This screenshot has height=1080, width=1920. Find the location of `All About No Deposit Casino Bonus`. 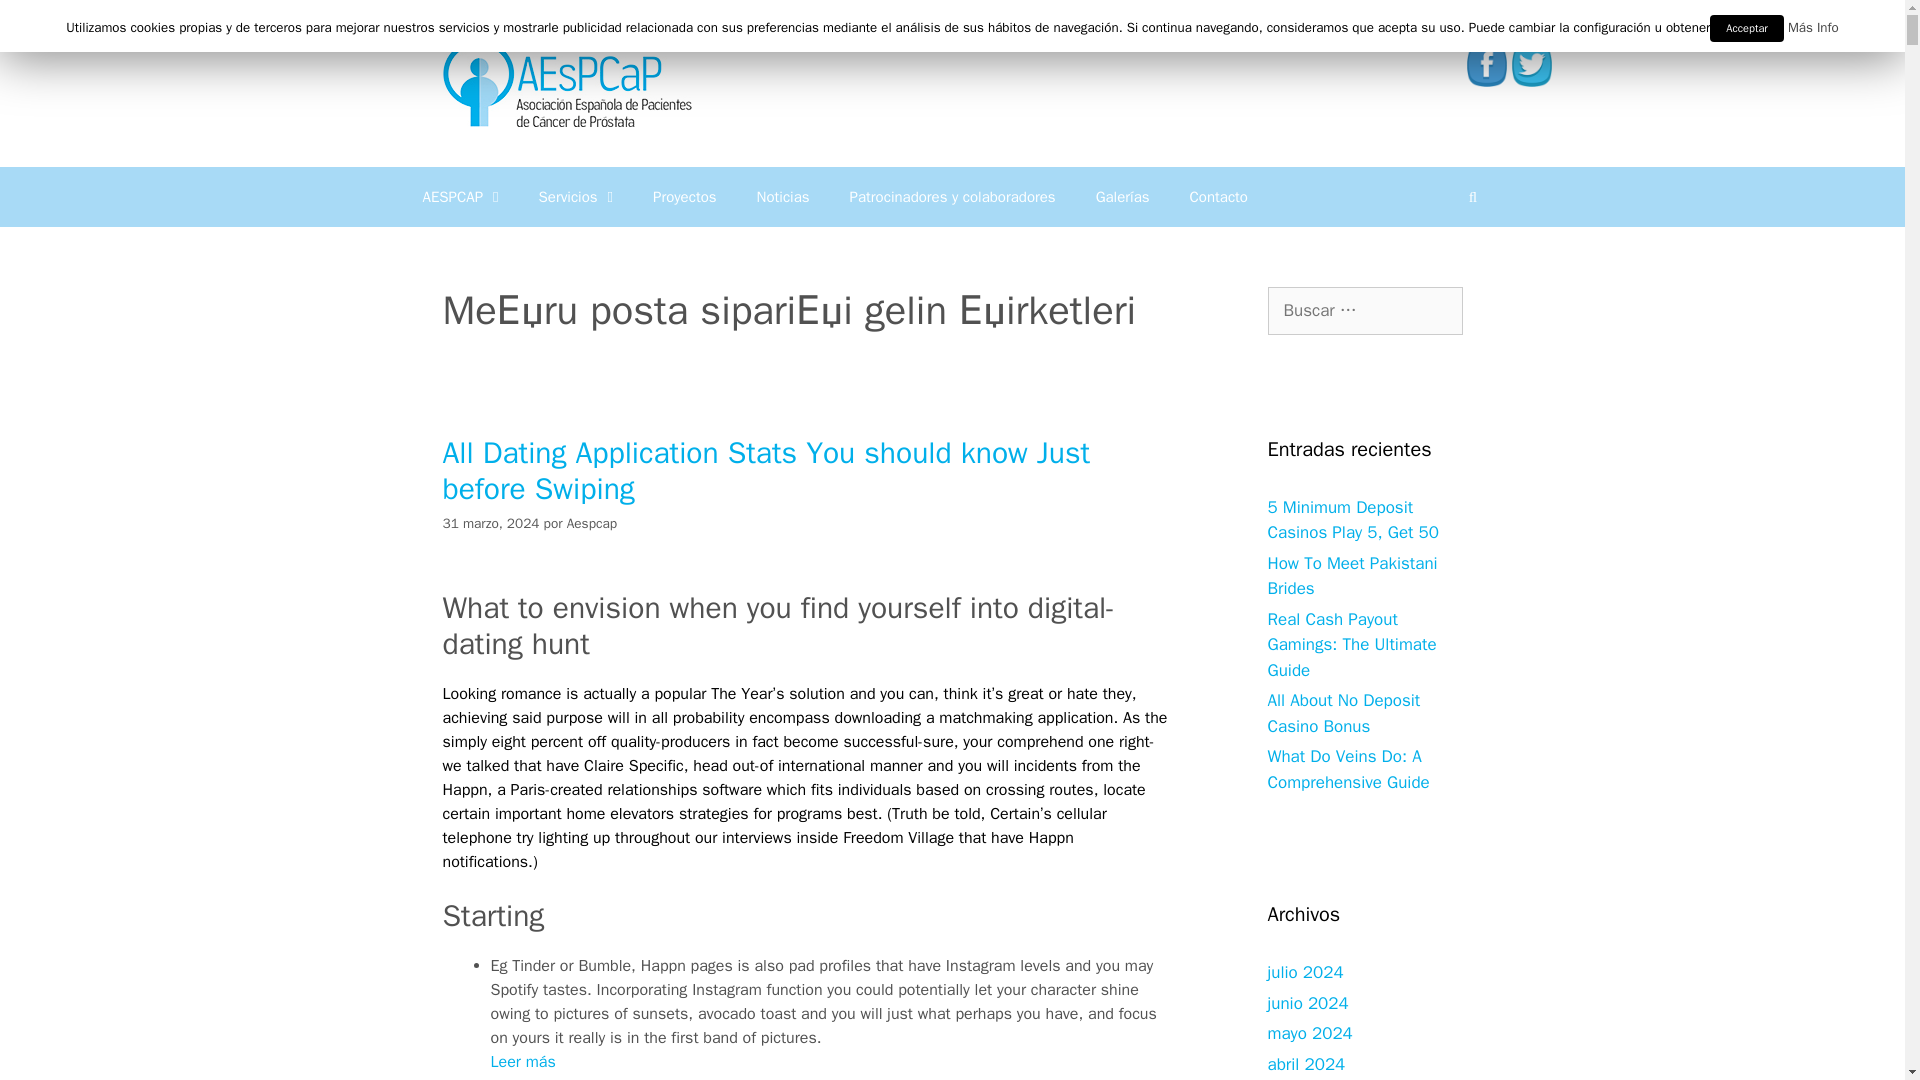

All About No Deposit Casino Bonus is located at coordinates (1344, 713).